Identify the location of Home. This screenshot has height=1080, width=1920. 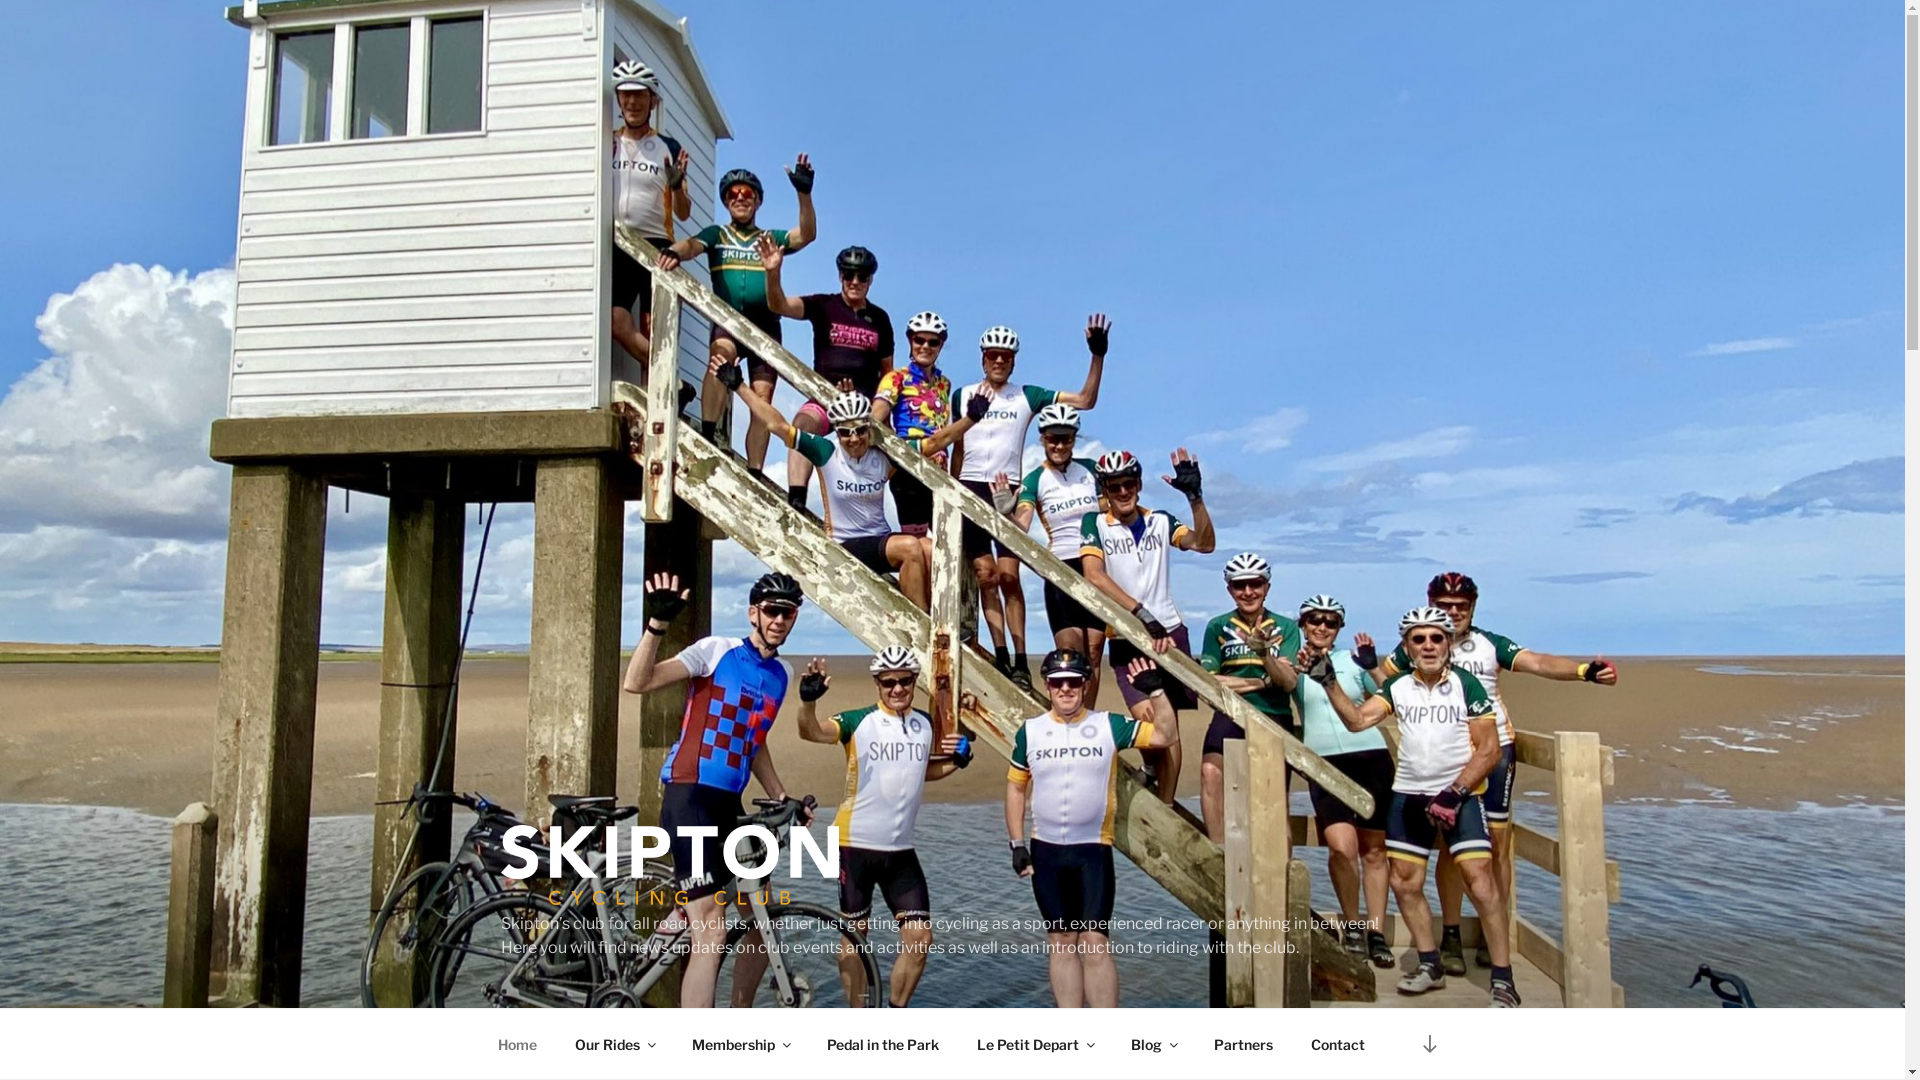
(517, 1044).